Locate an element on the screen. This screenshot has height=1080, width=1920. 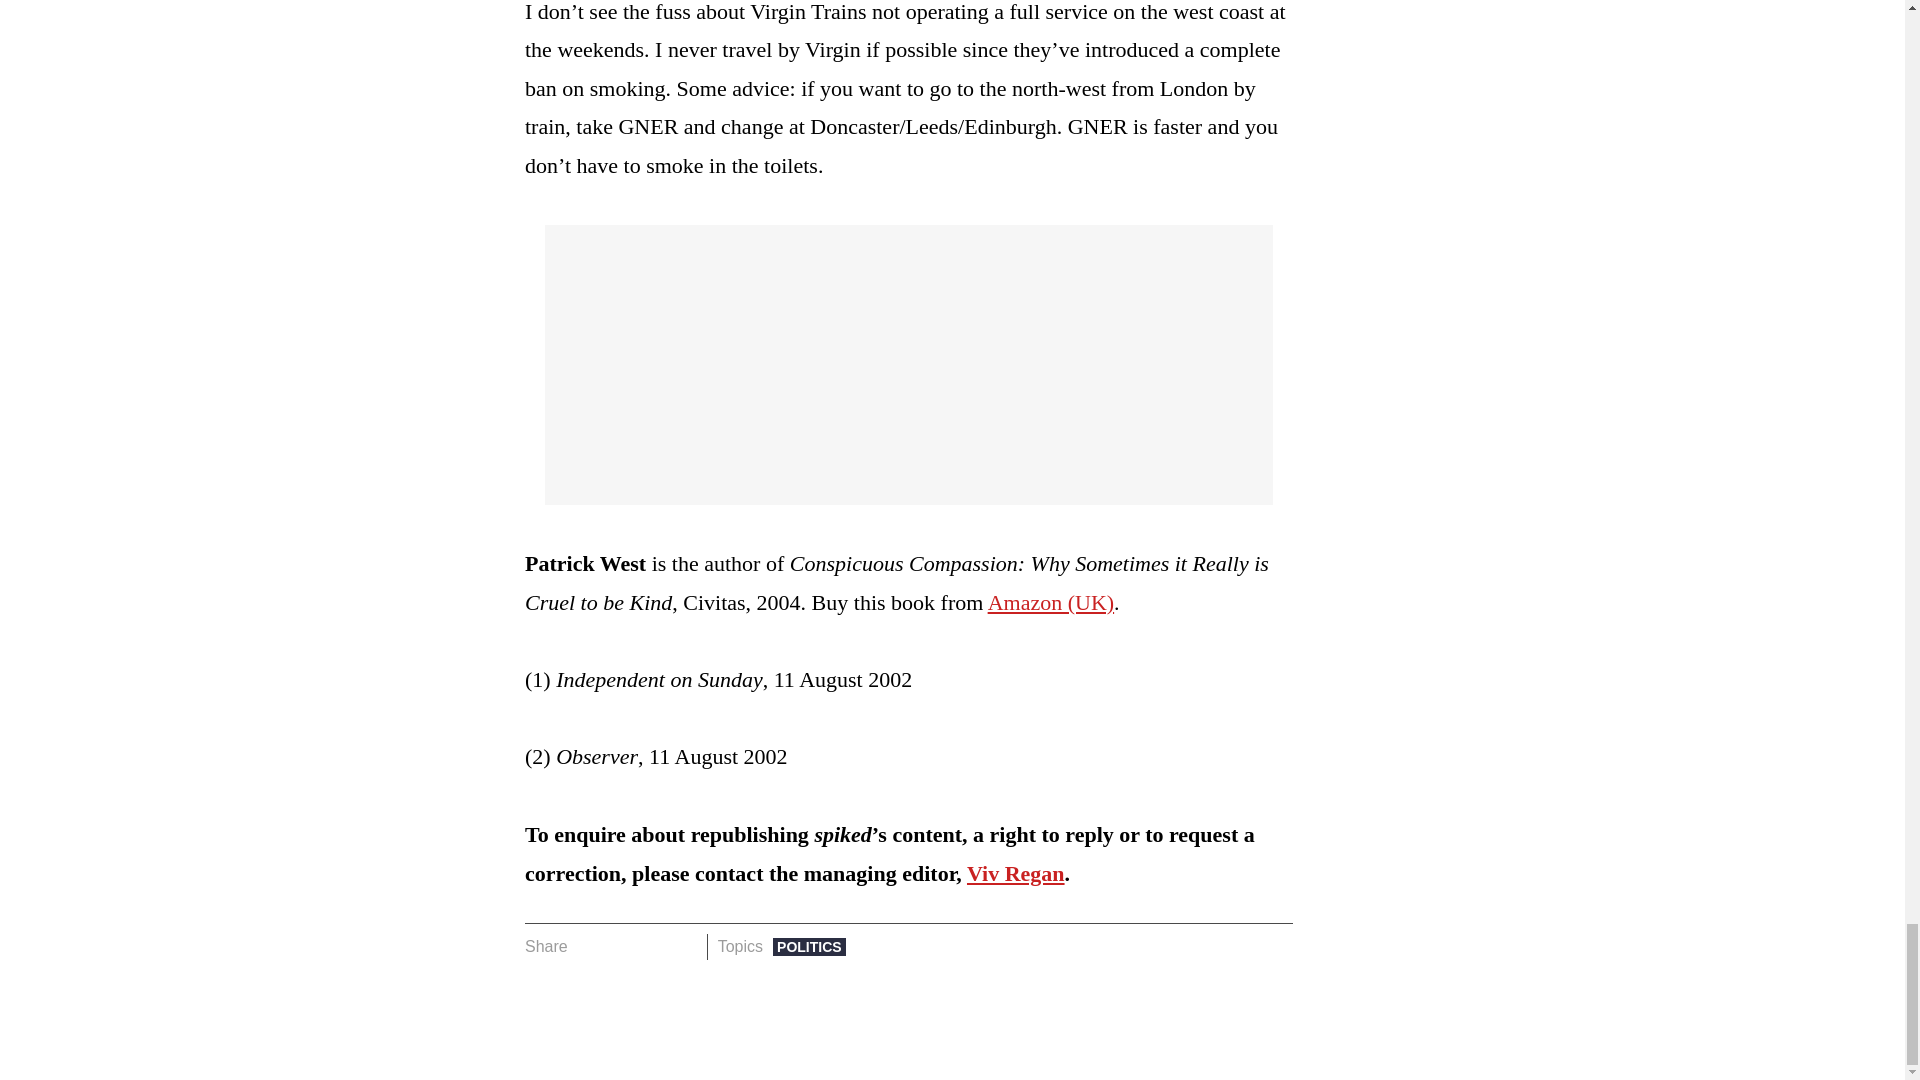
Share on Email is located at coordinates (683, 947).